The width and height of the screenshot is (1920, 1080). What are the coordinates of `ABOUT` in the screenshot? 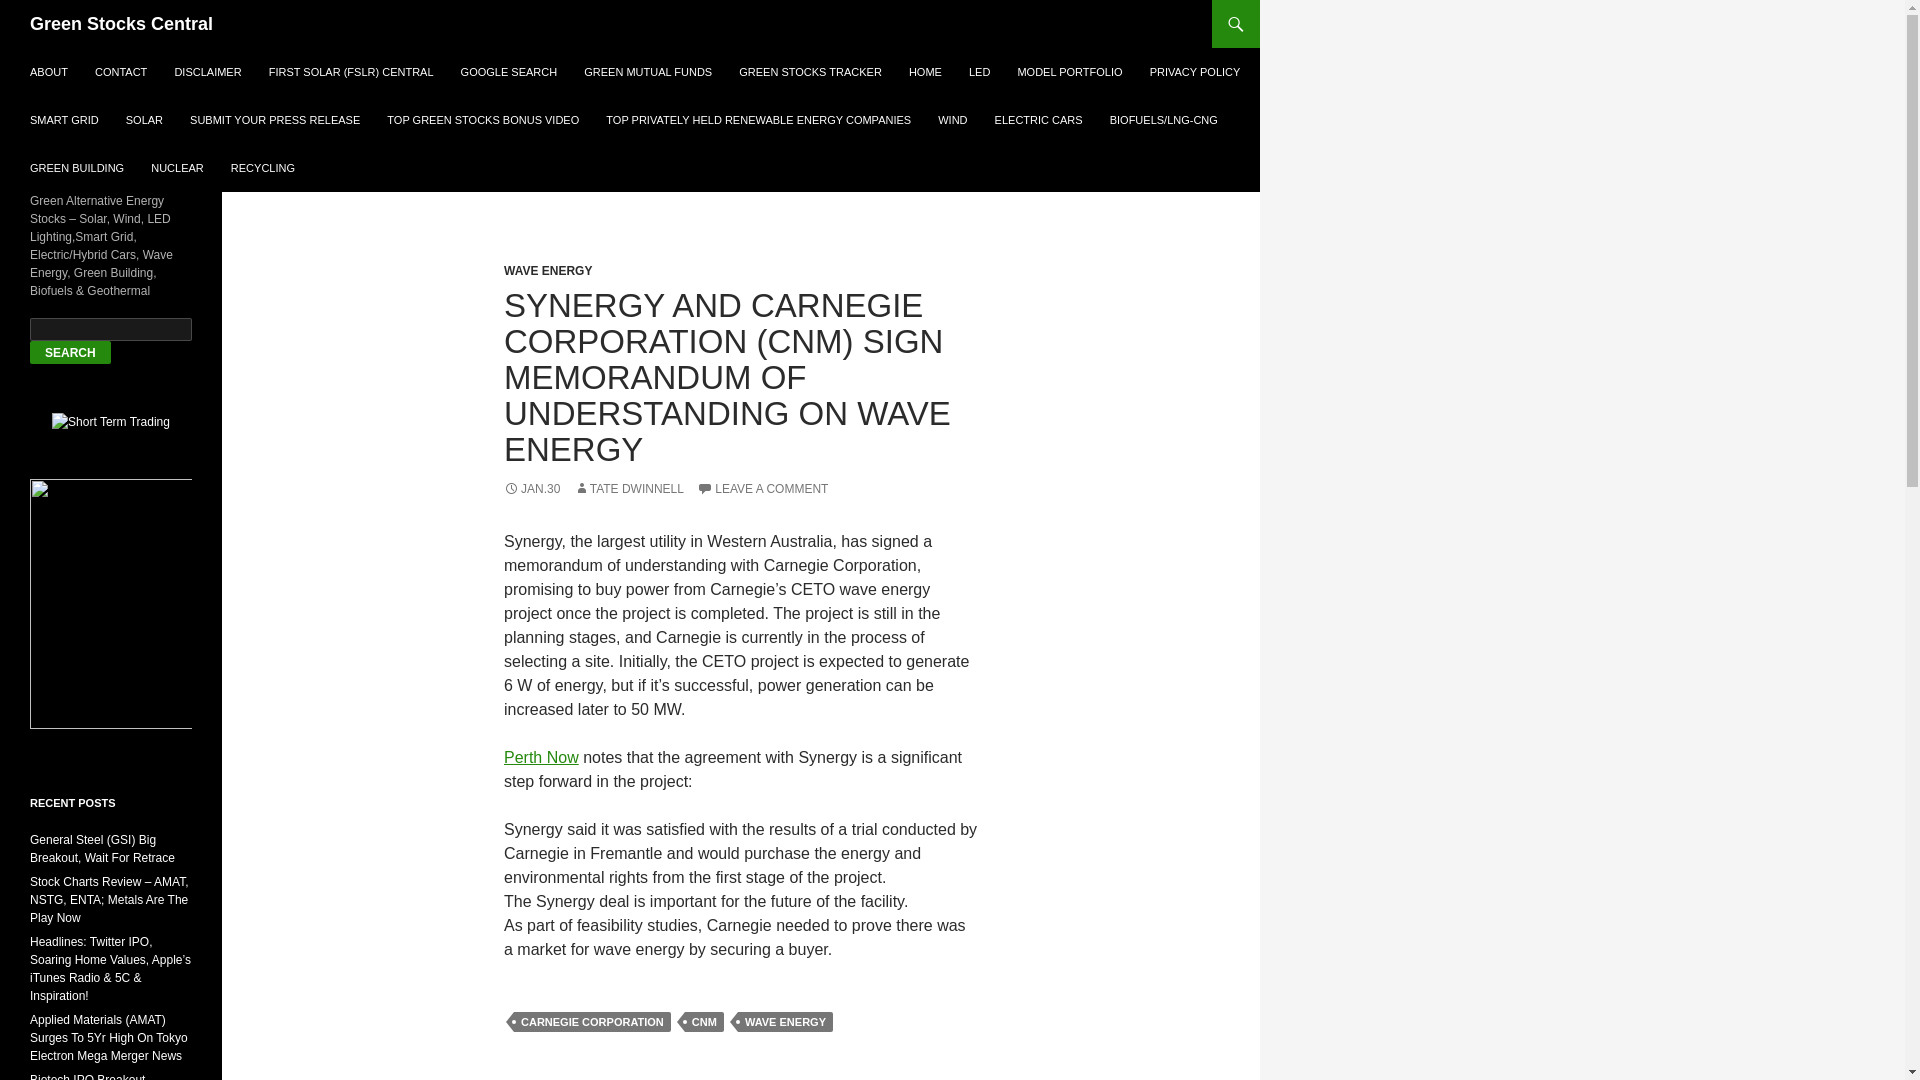 It's located at (48, 72).